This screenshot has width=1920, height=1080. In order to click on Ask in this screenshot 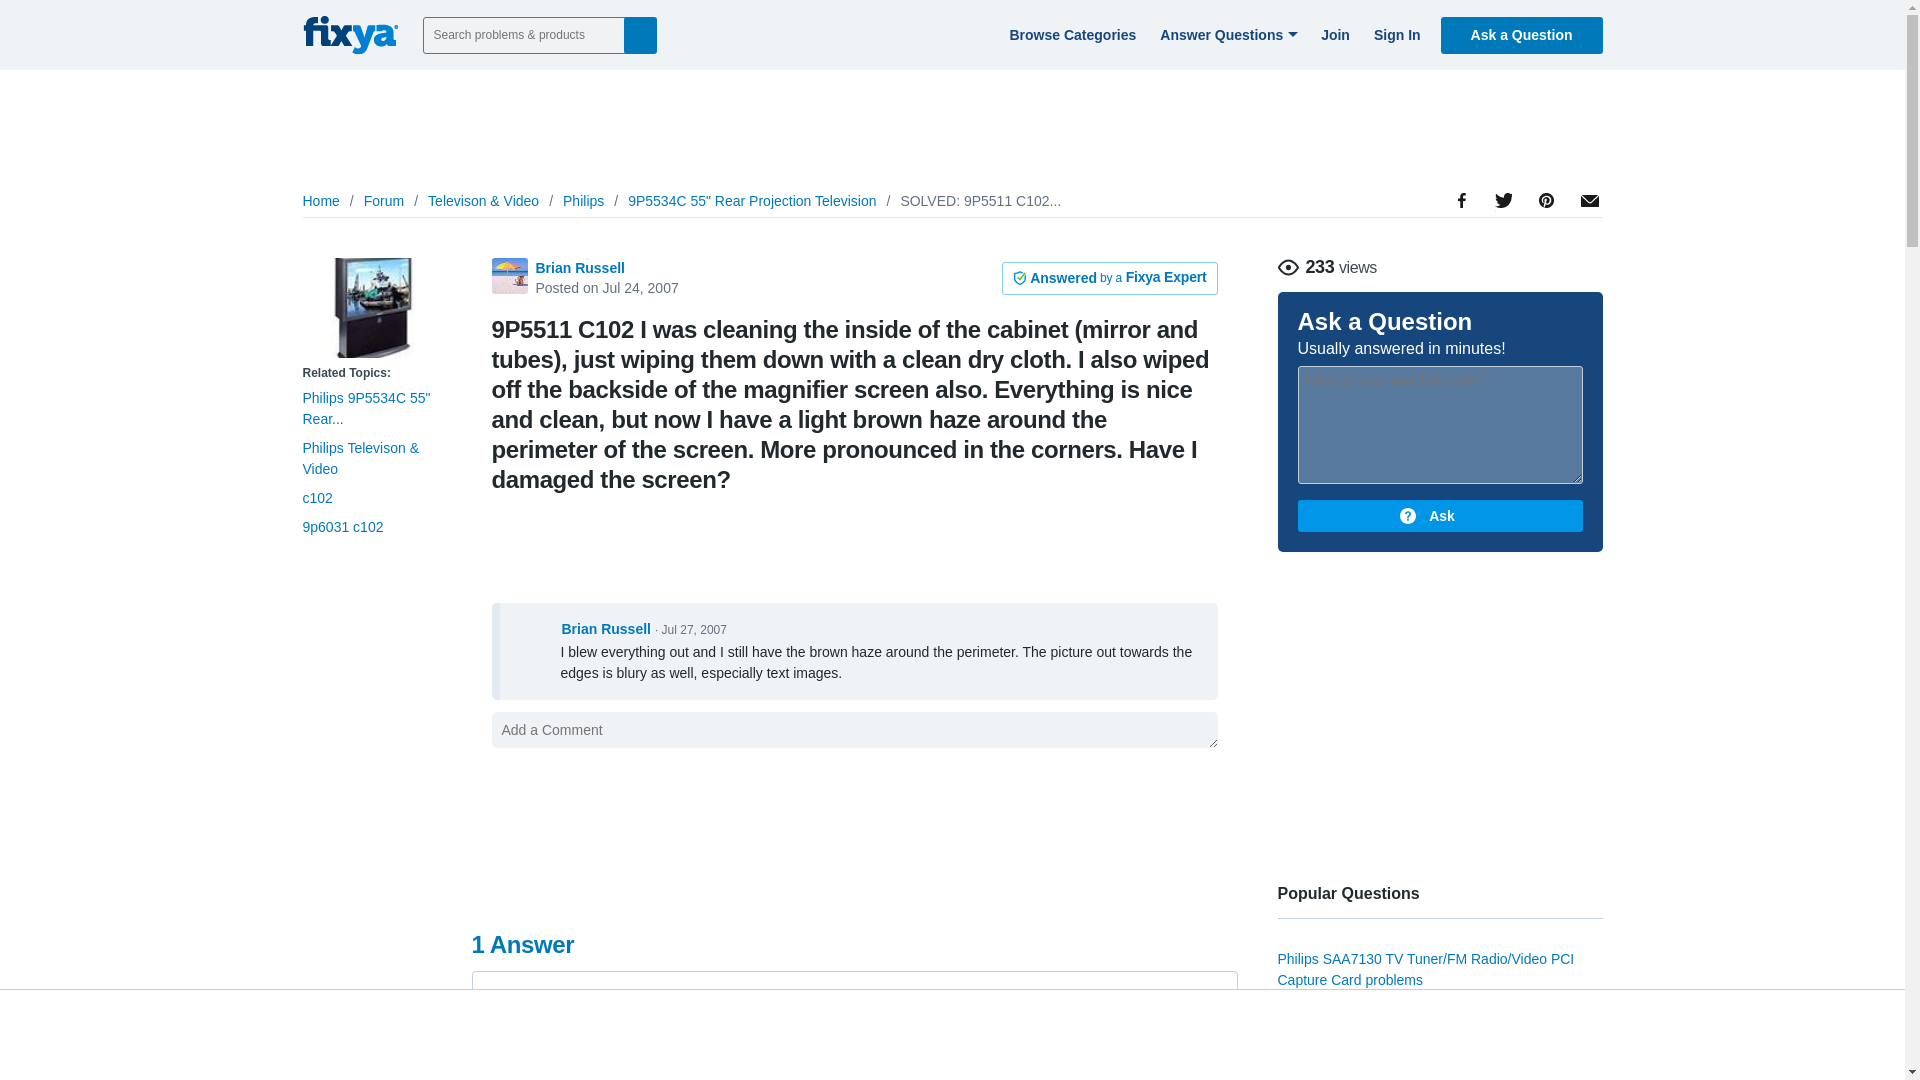, I will do `click(1440, 516)`.